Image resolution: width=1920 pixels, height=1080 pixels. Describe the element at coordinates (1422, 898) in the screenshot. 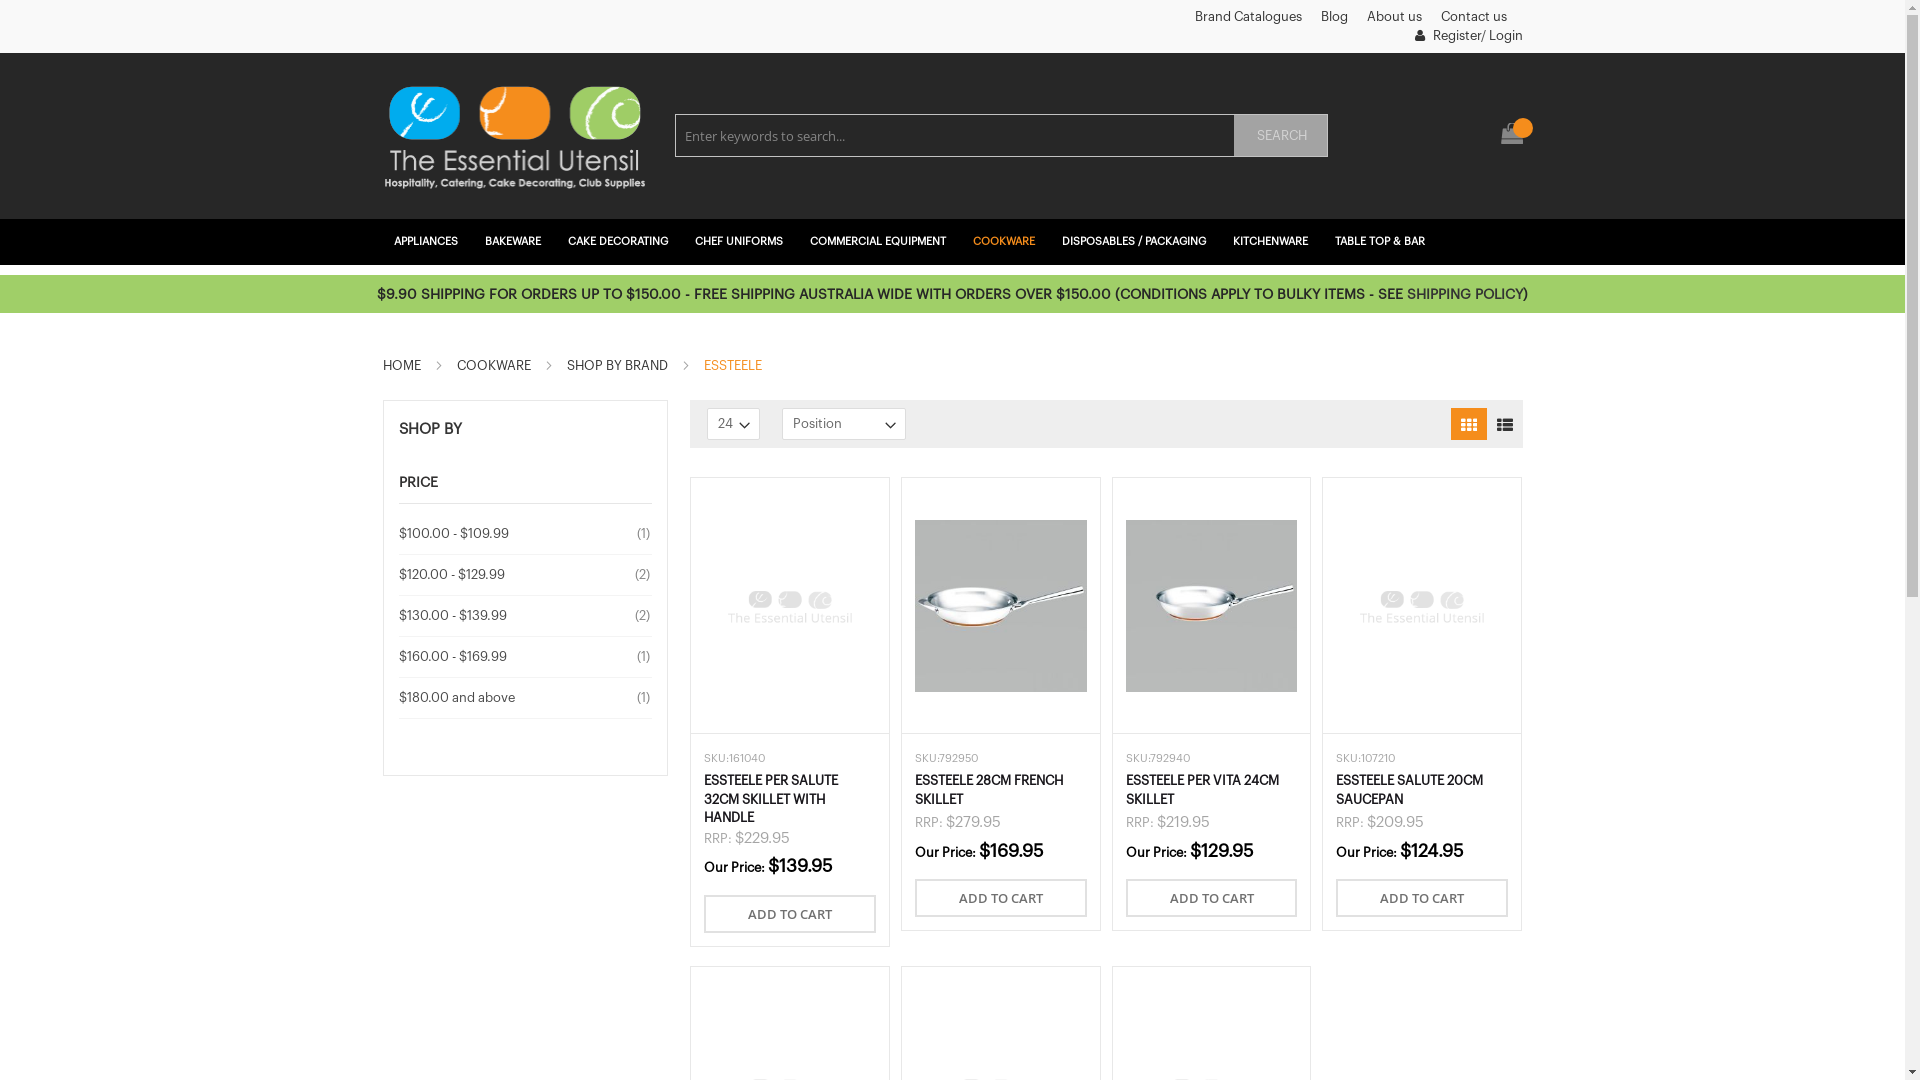

I see `ADD TO CART` at that location.